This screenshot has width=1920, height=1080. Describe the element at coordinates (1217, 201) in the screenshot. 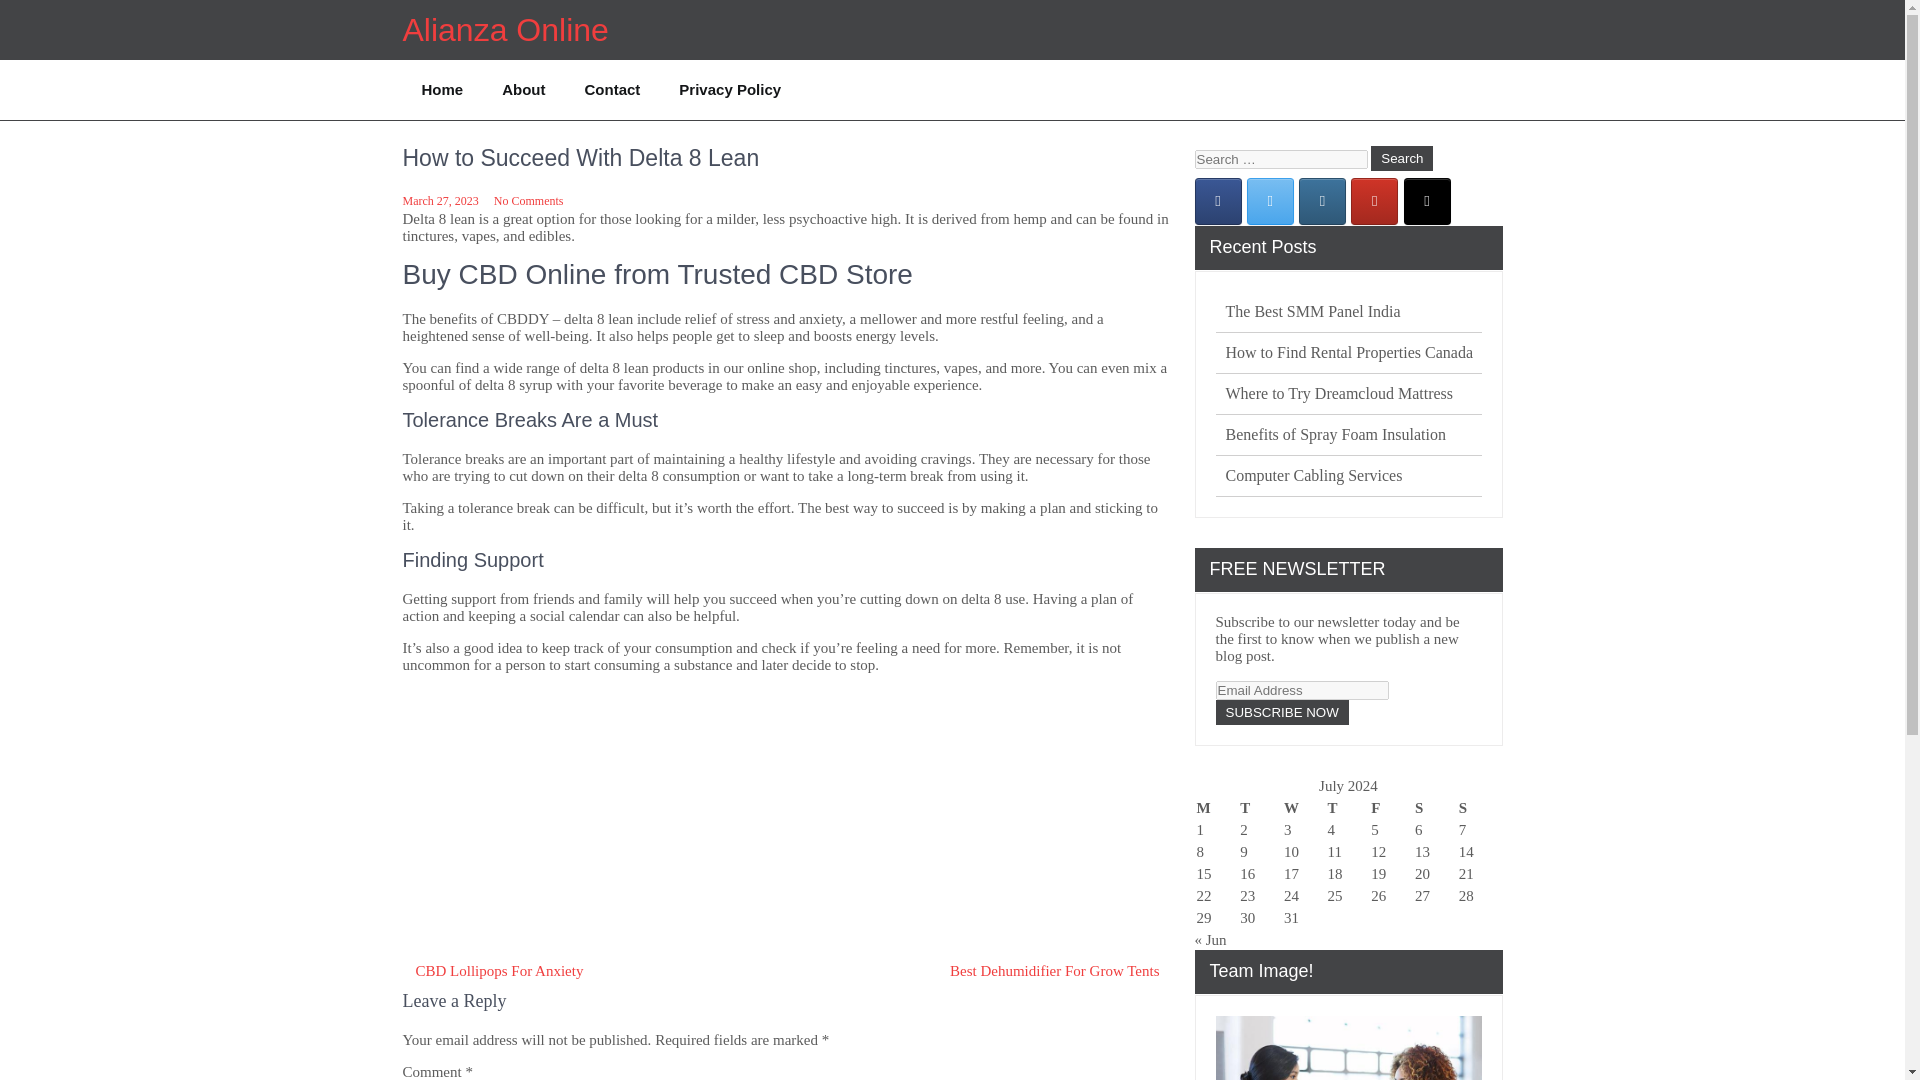

I see `Alianza Online on Facebook` at that location.